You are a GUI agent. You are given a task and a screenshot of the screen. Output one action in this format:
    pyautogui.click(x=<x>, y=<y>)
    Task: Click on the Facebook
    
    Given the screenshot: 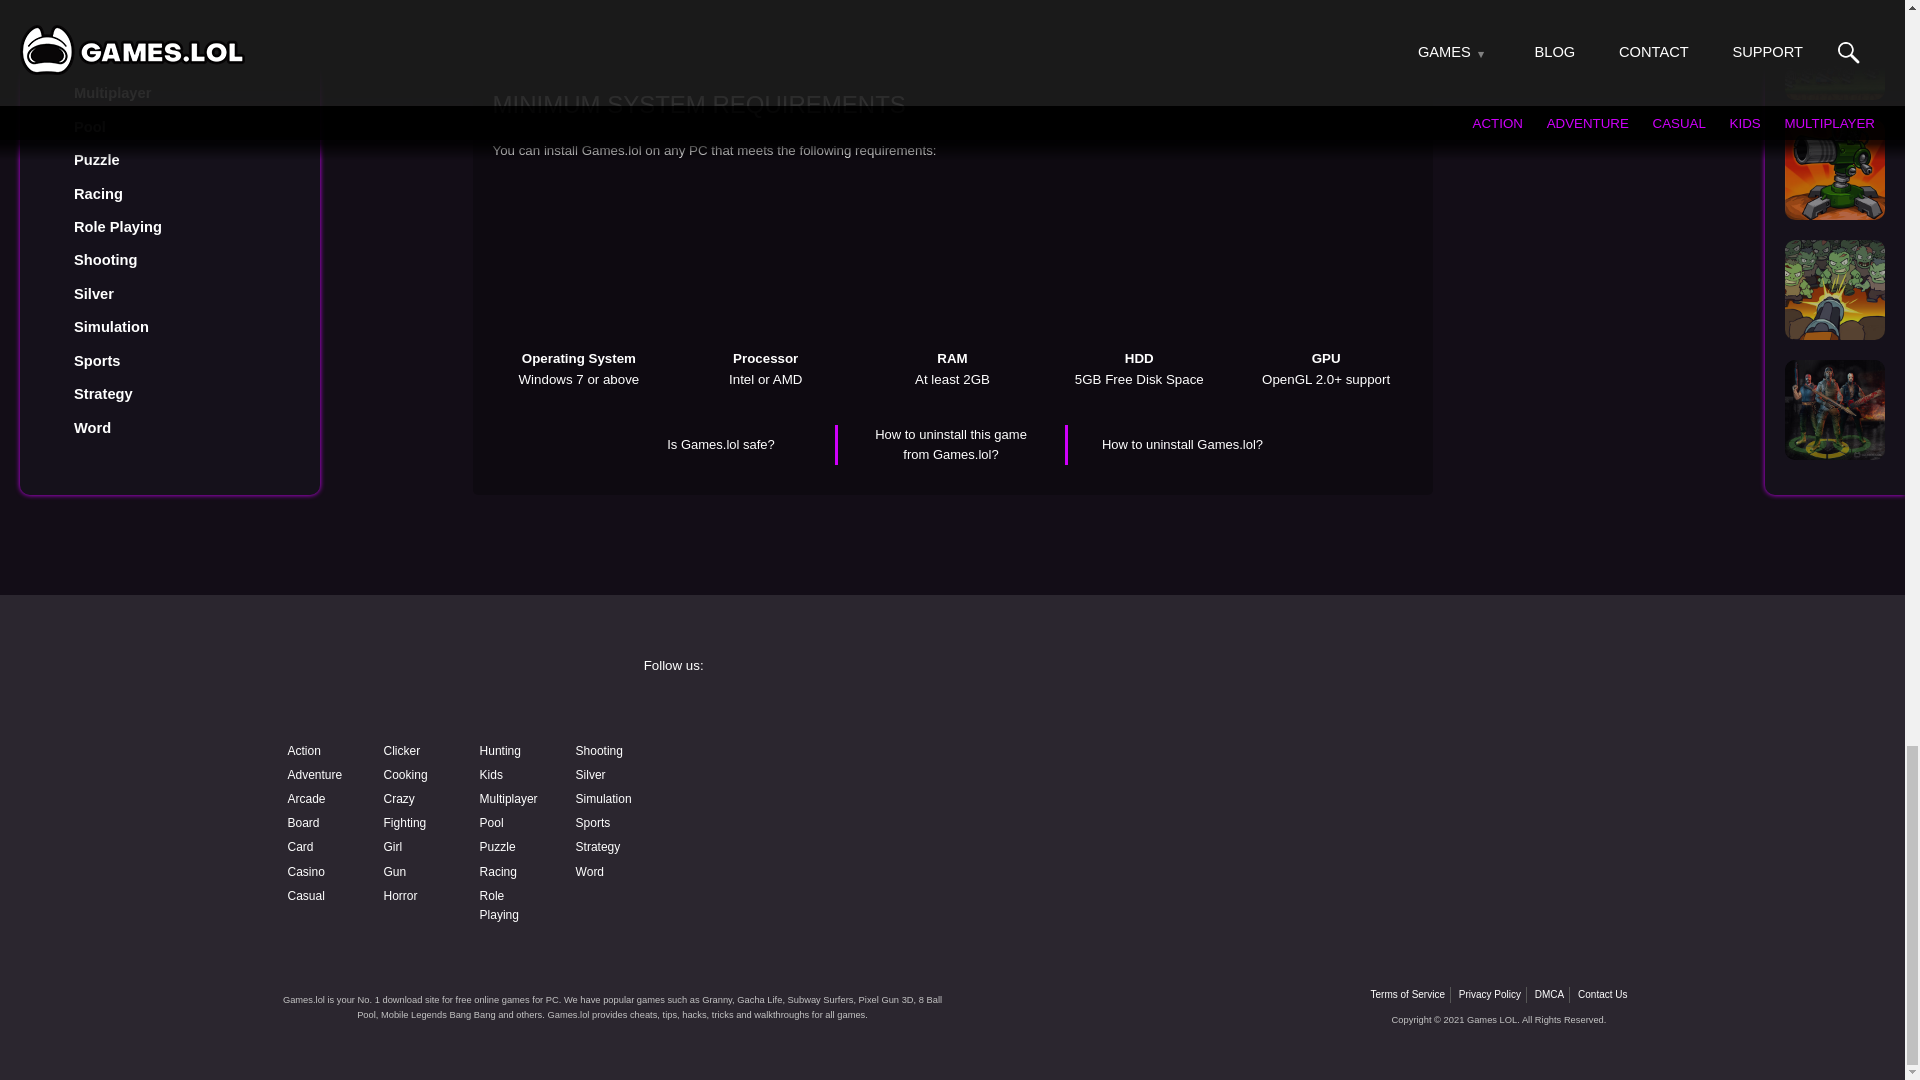 What is the action you would take?
    pyautogui.click(x=796, y=712)
    